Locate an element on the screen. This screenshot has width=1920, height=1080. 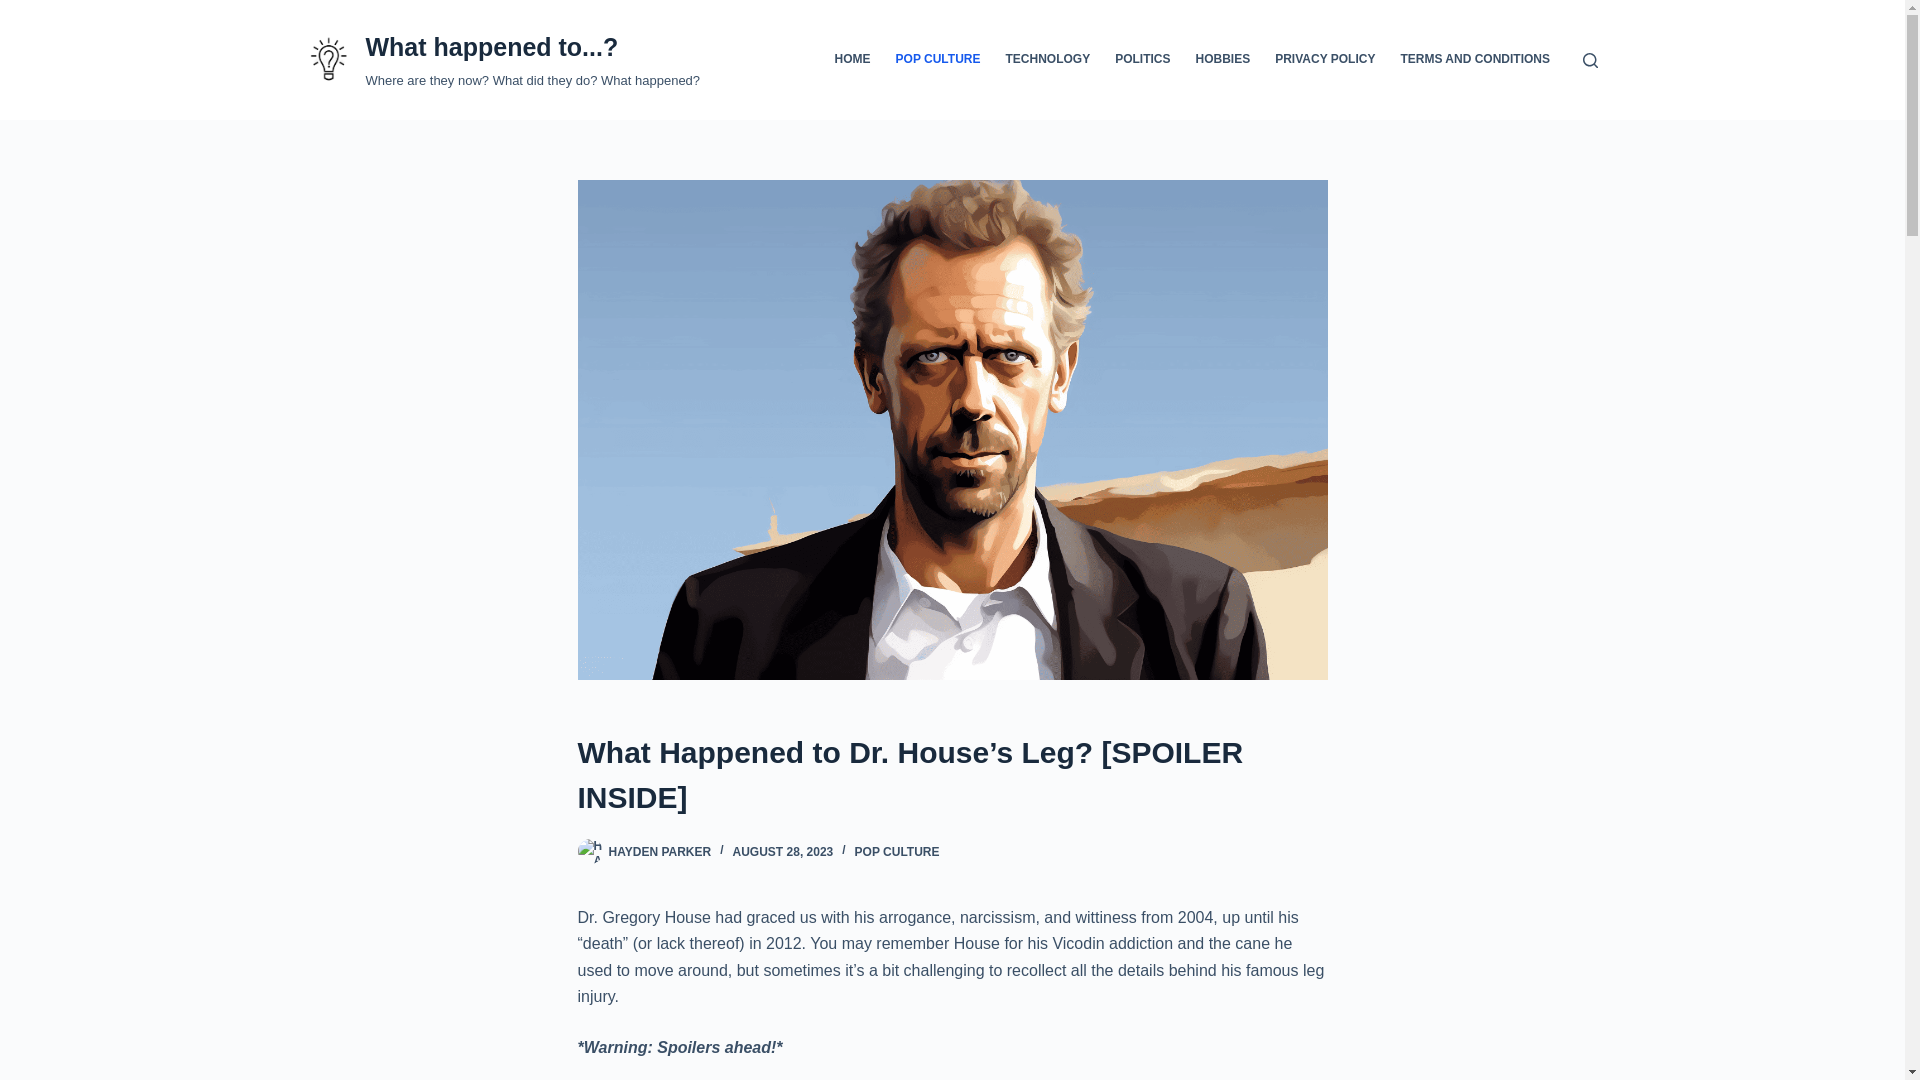
HAYDEN PARKER is located at coordinates (659, 851).